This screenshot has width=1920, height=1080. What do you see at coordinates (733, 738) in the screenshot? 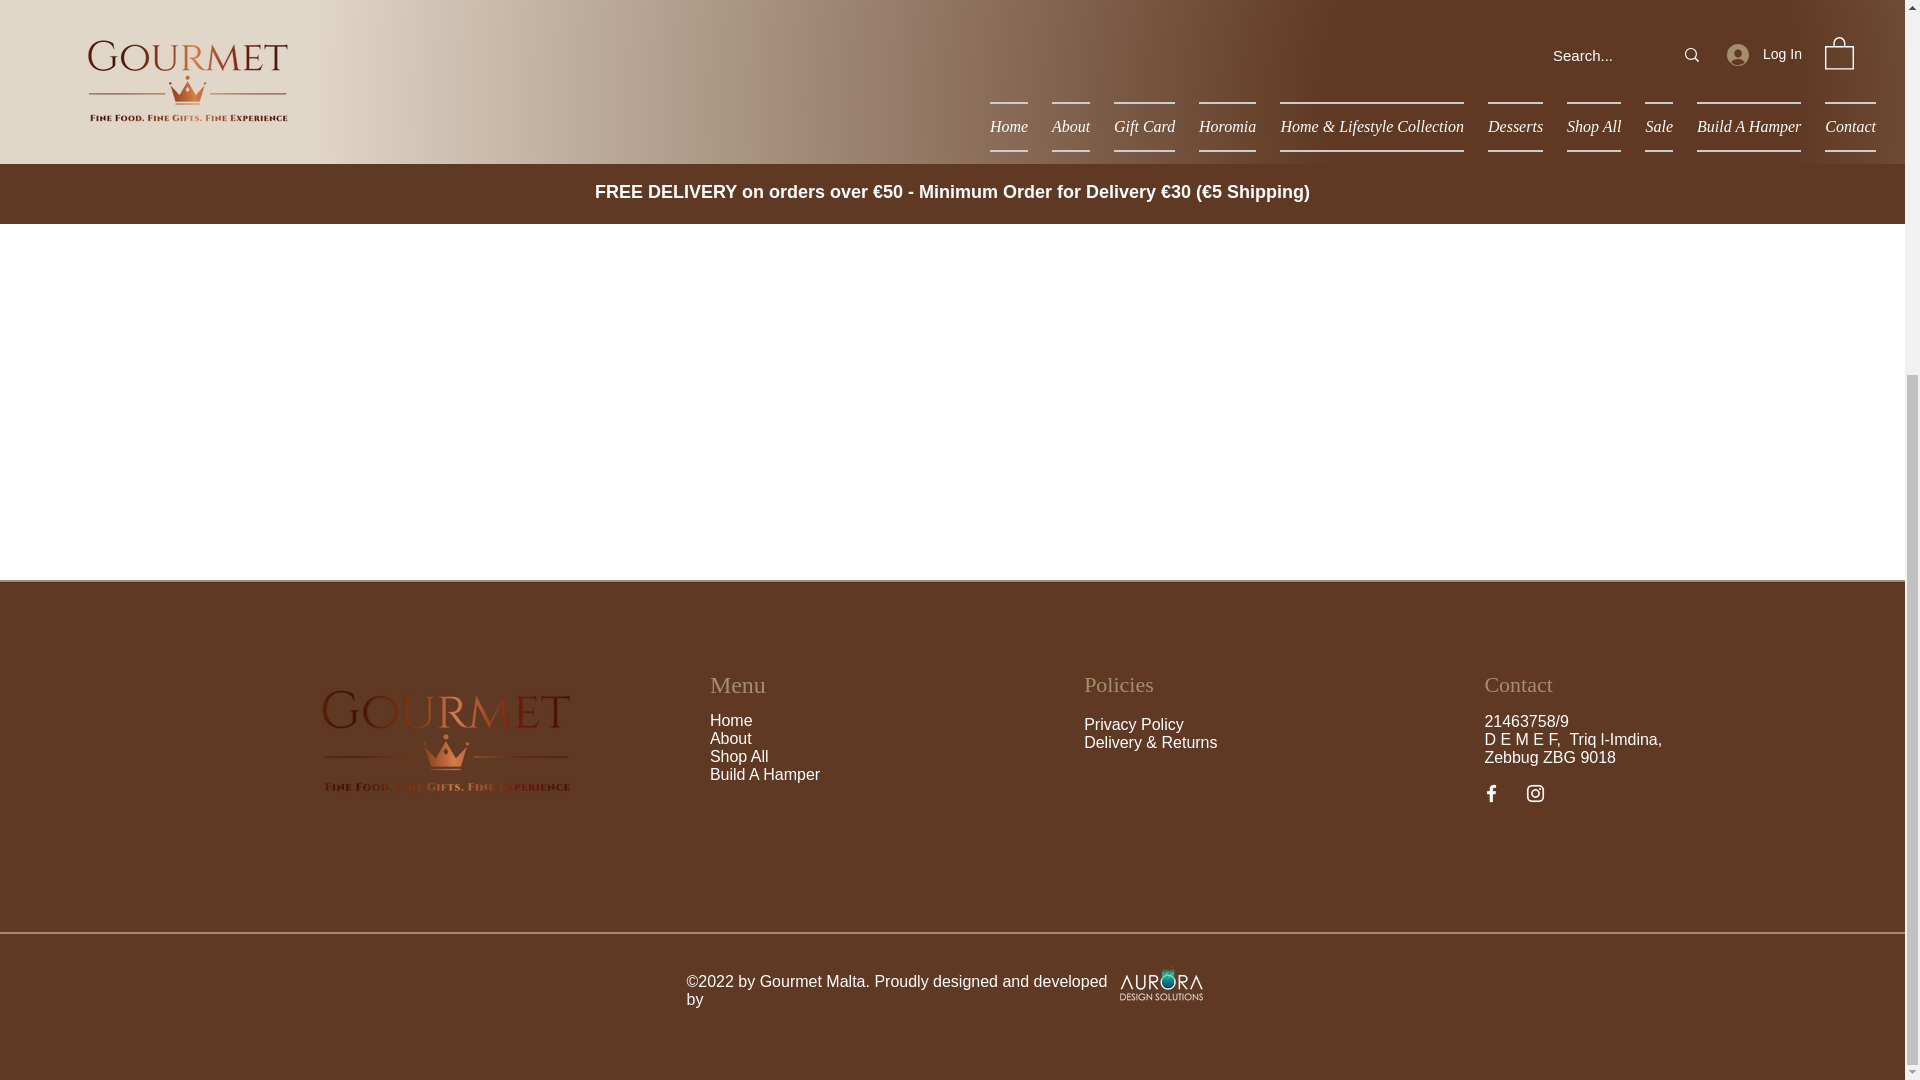
I see `About ` at bounding box center [733, 738].